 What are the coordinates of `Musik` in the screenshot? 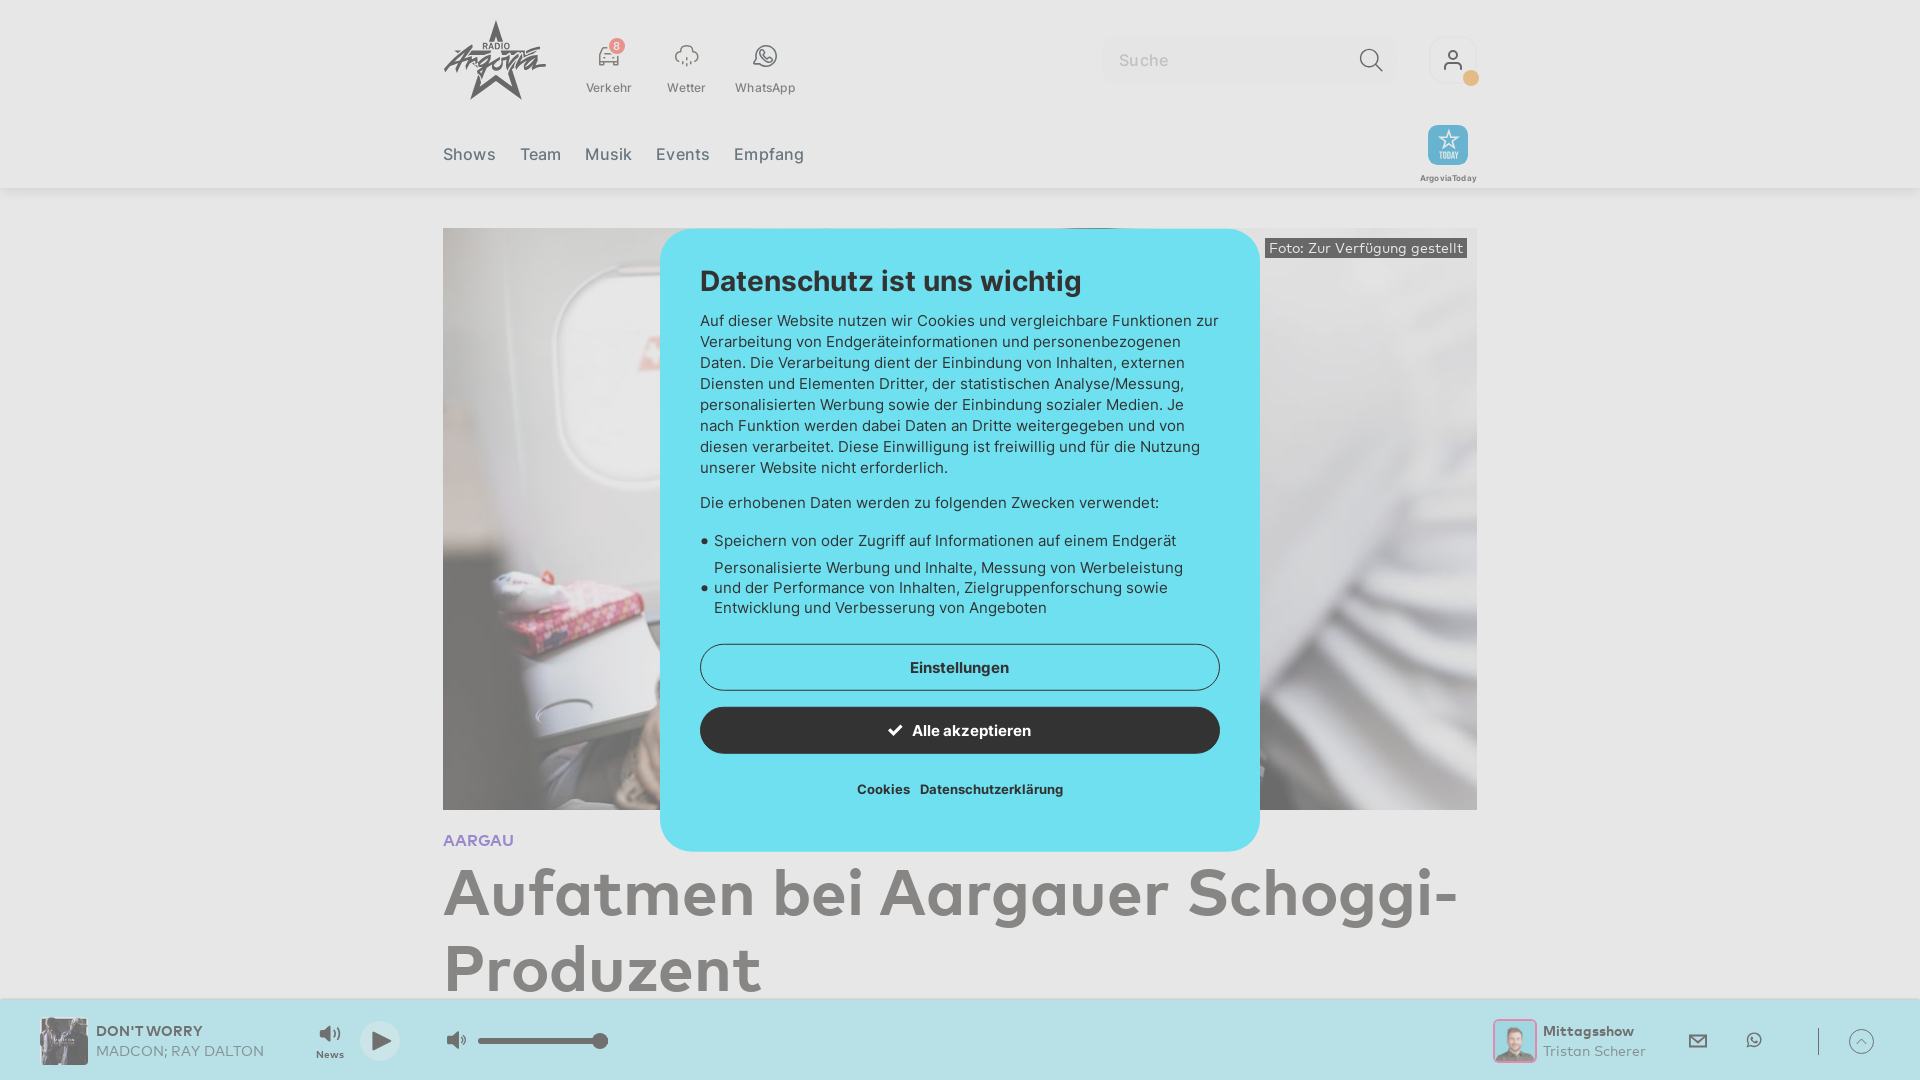 It's located at (608, 154).